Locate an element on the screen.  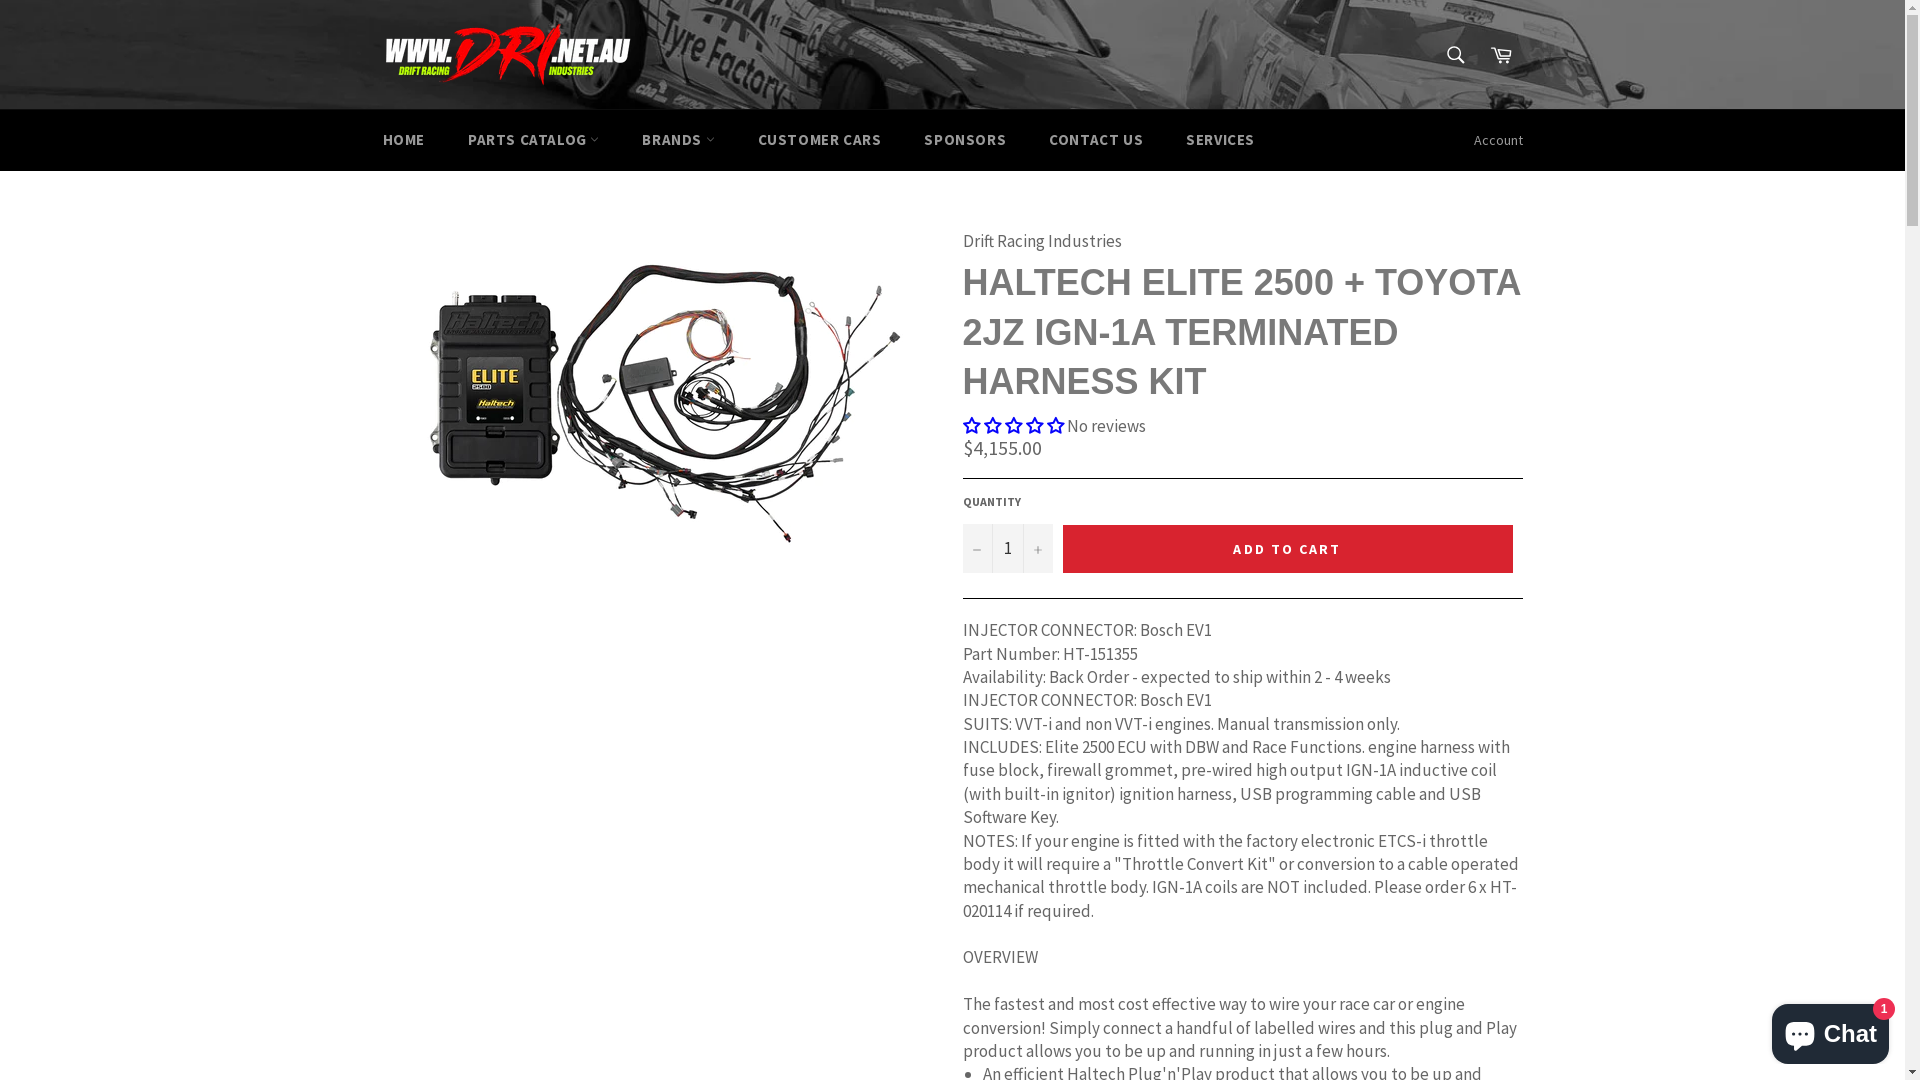
+ is located at coordinates (1037, 548).